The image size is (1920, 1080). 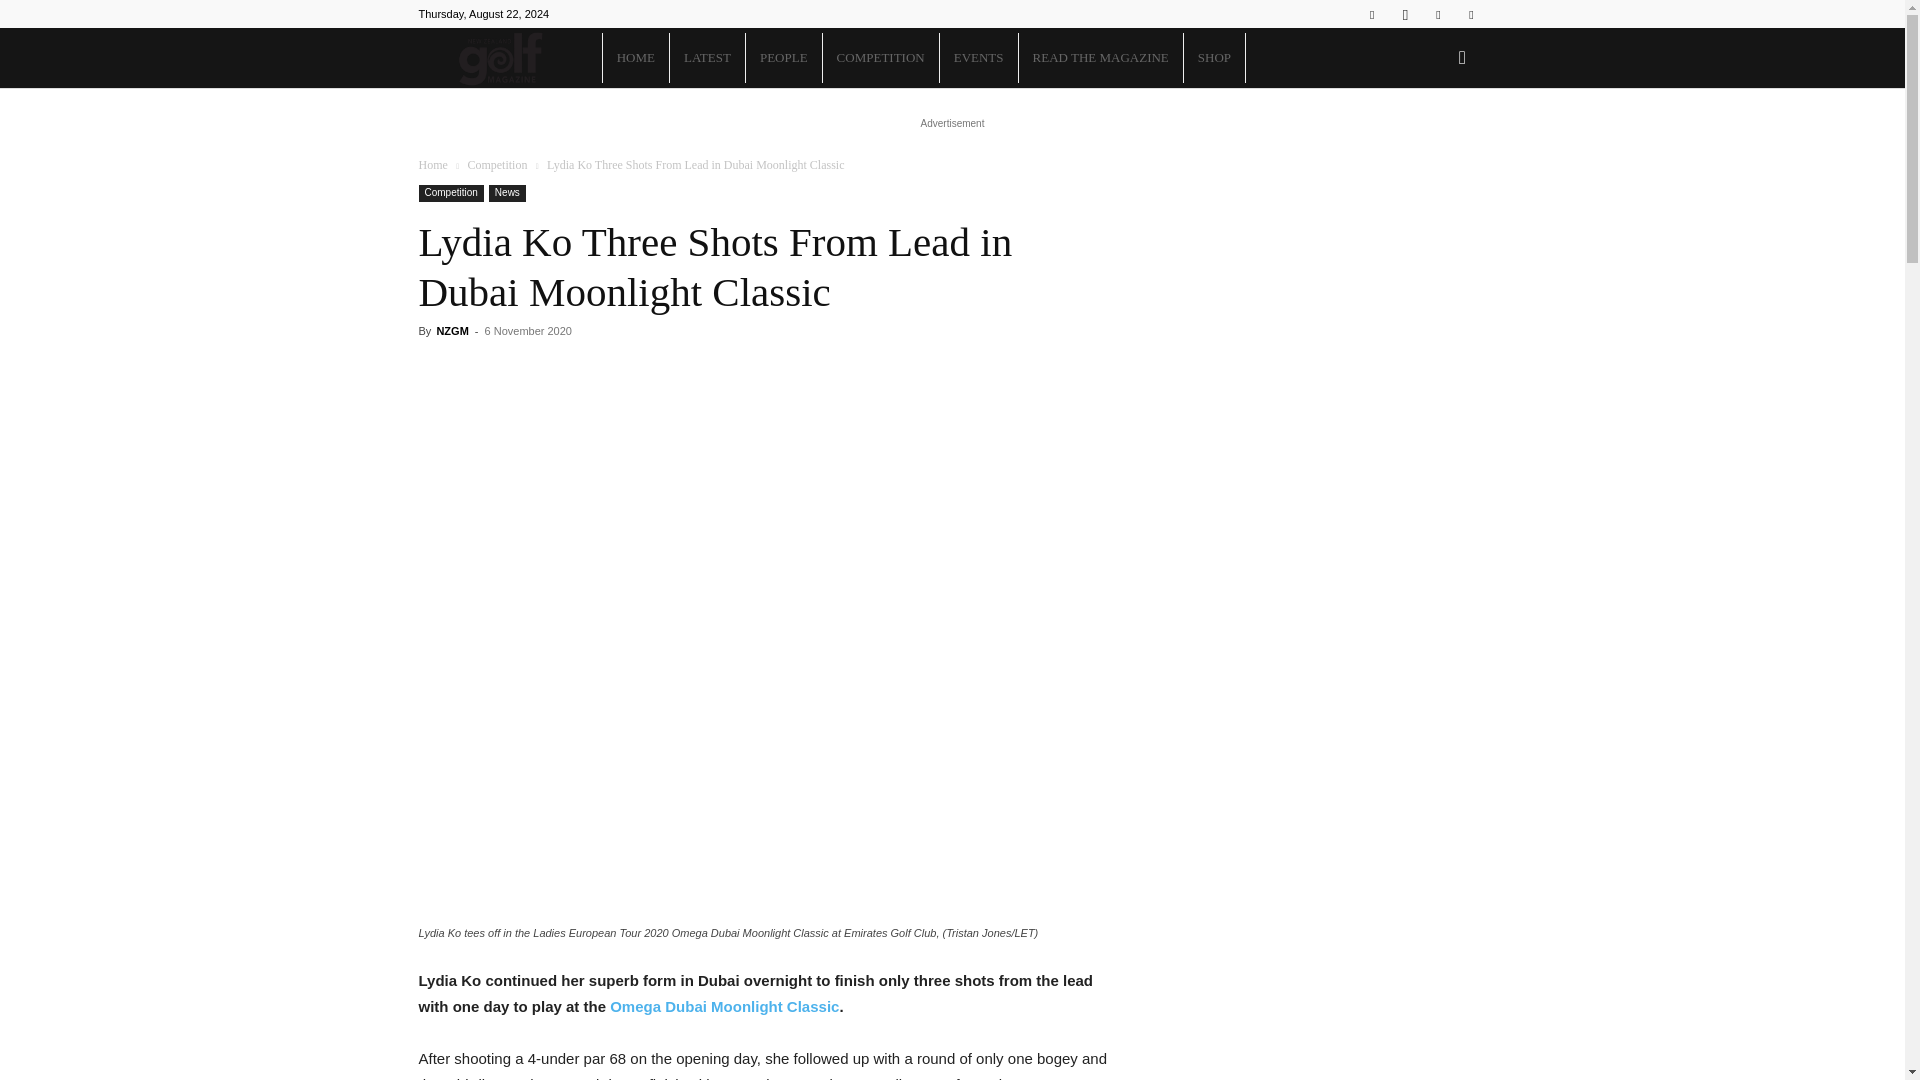 I want to click on NZ Golf Magazine, so click(x=500, y=58).